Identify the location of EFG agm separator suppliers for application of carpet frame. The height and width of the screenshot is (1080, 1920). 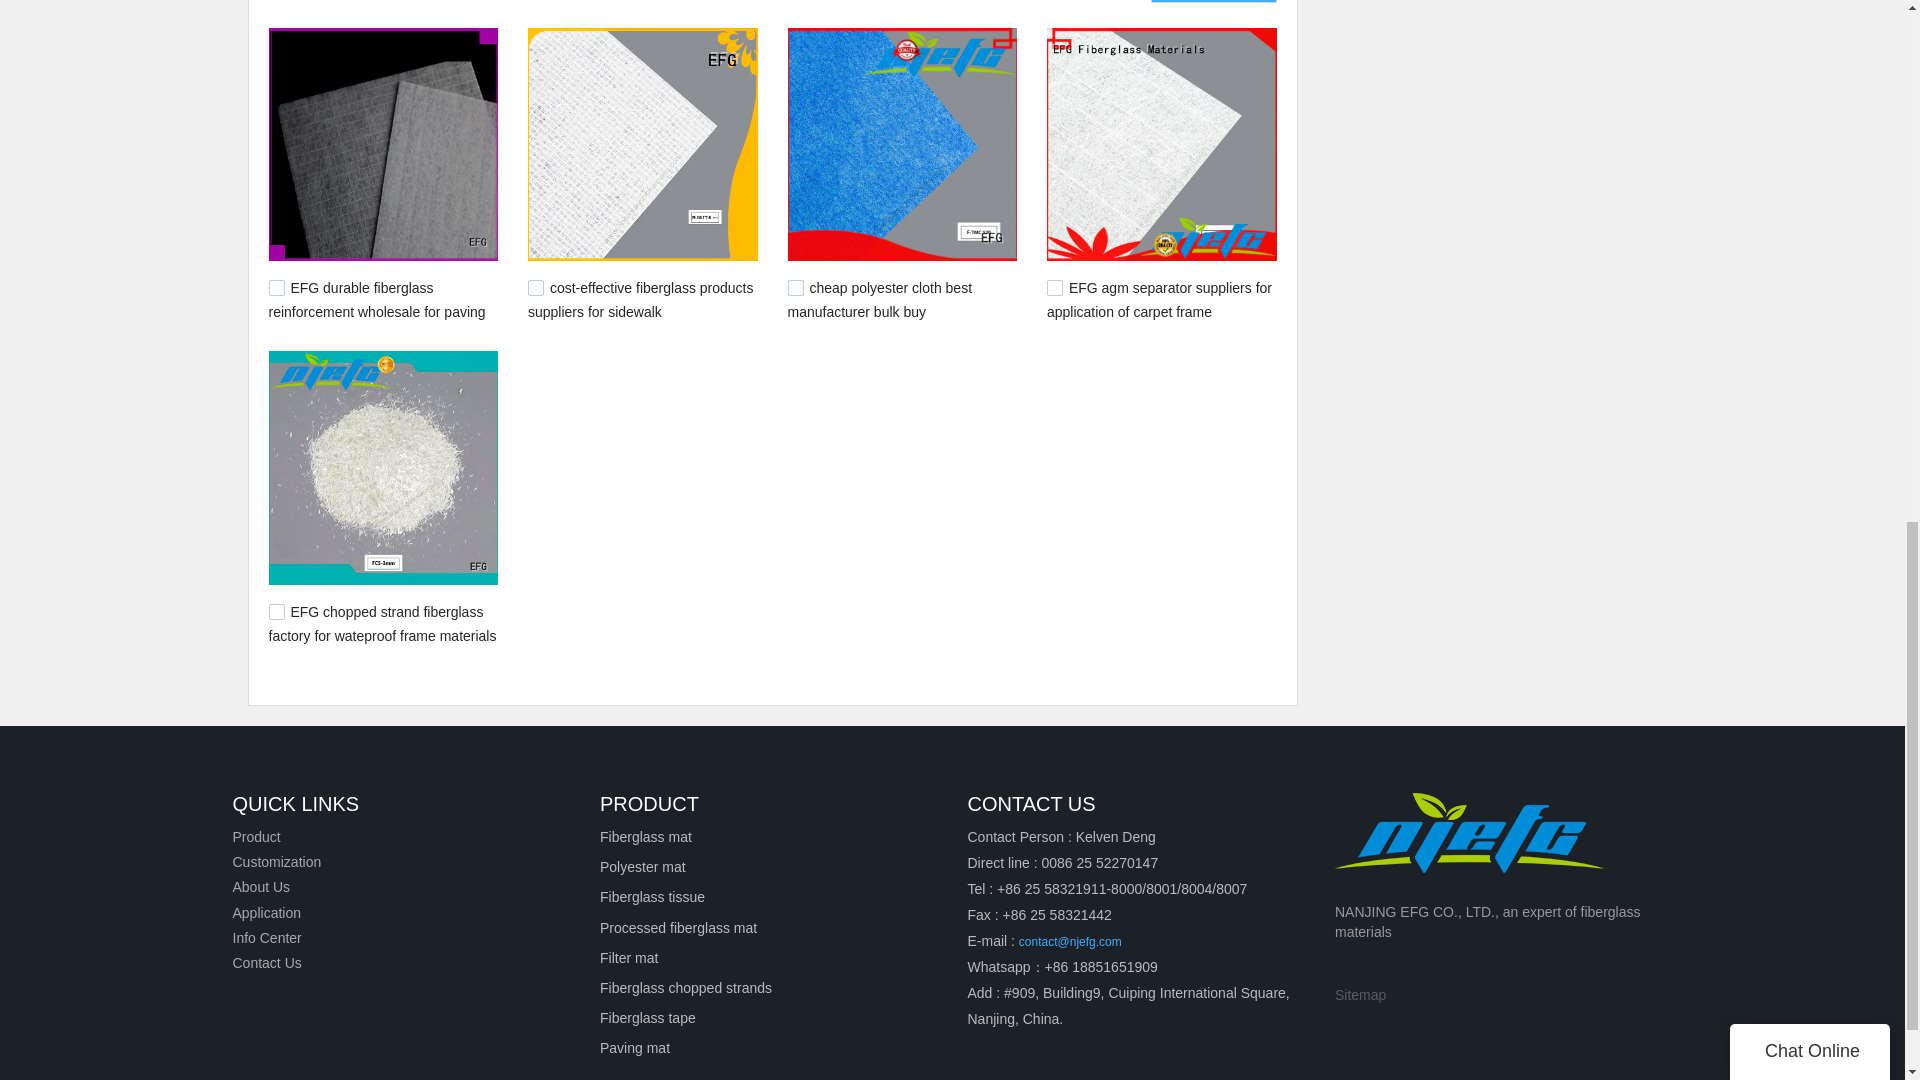
(1158, 299).